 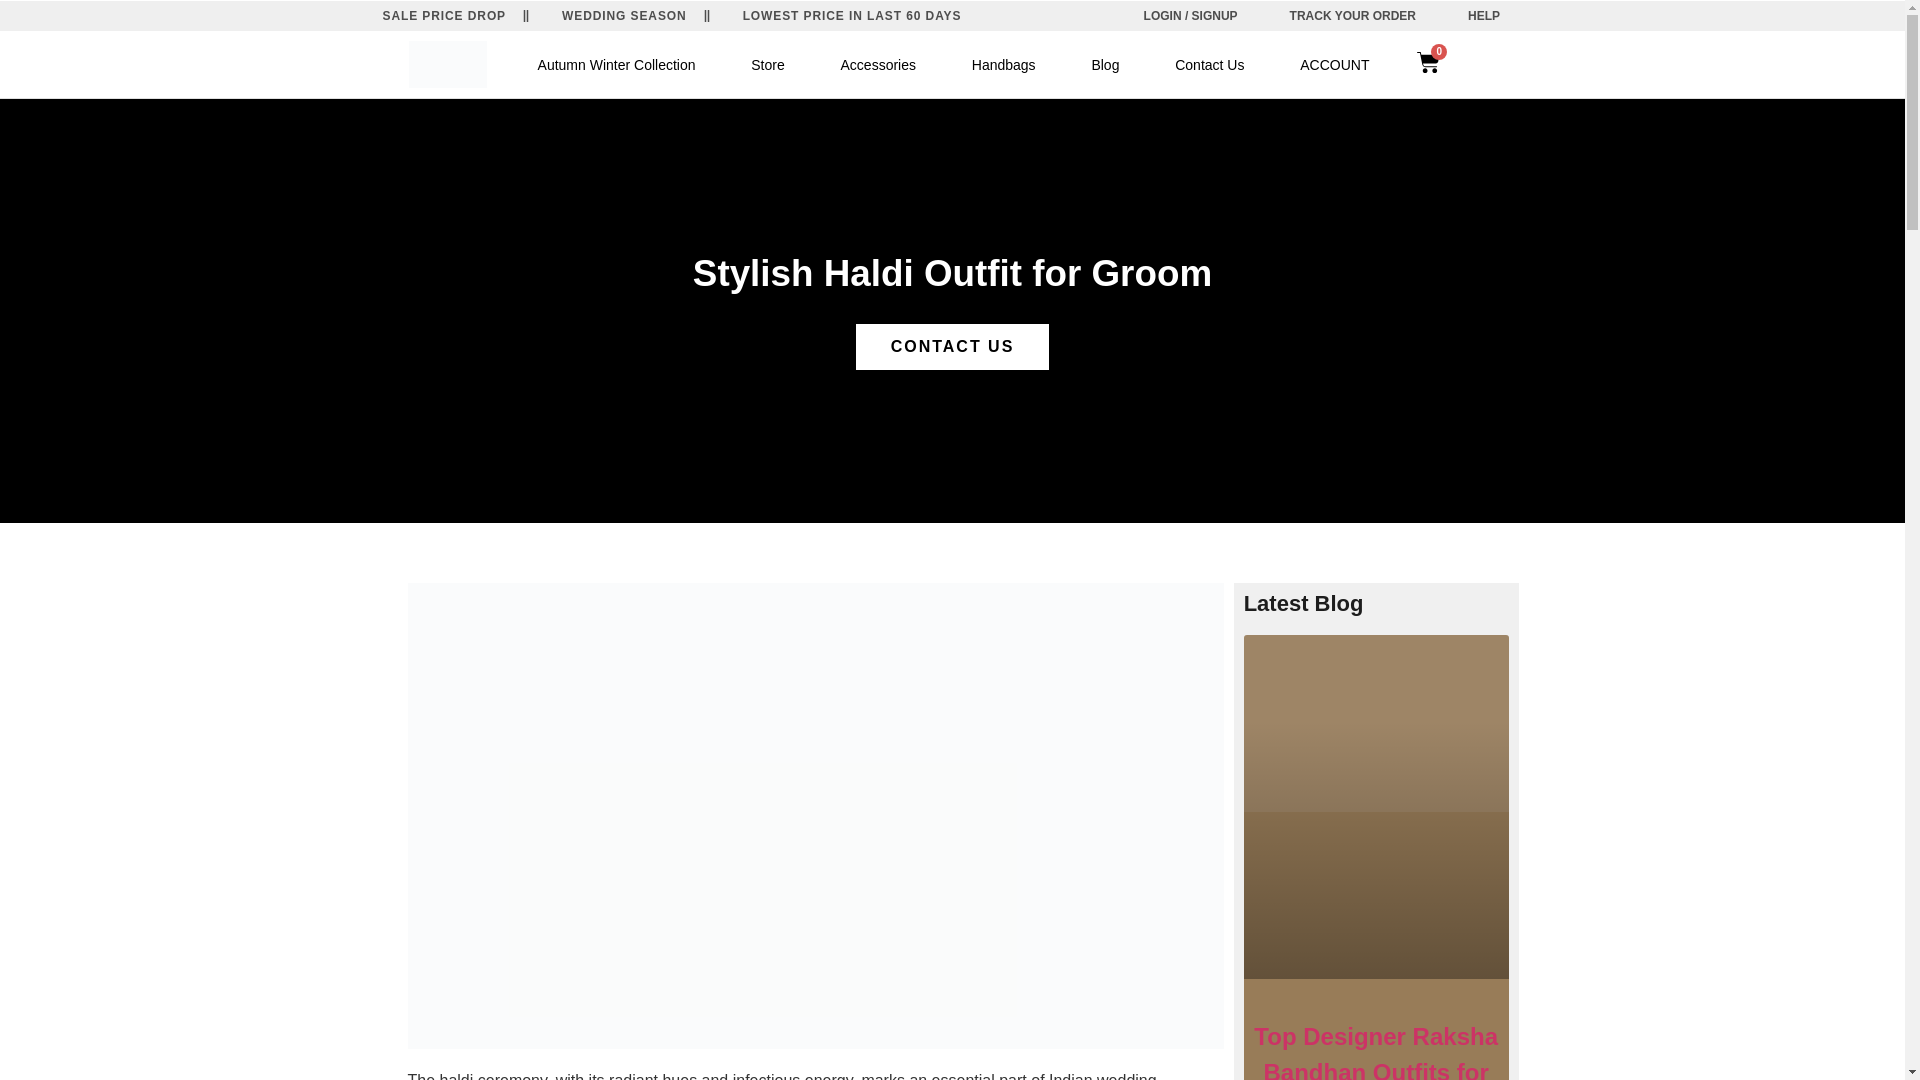 What do you see at coordinates (878, 64) in the screenshot?
I see `Accessories` at bounding box center [878, 64].